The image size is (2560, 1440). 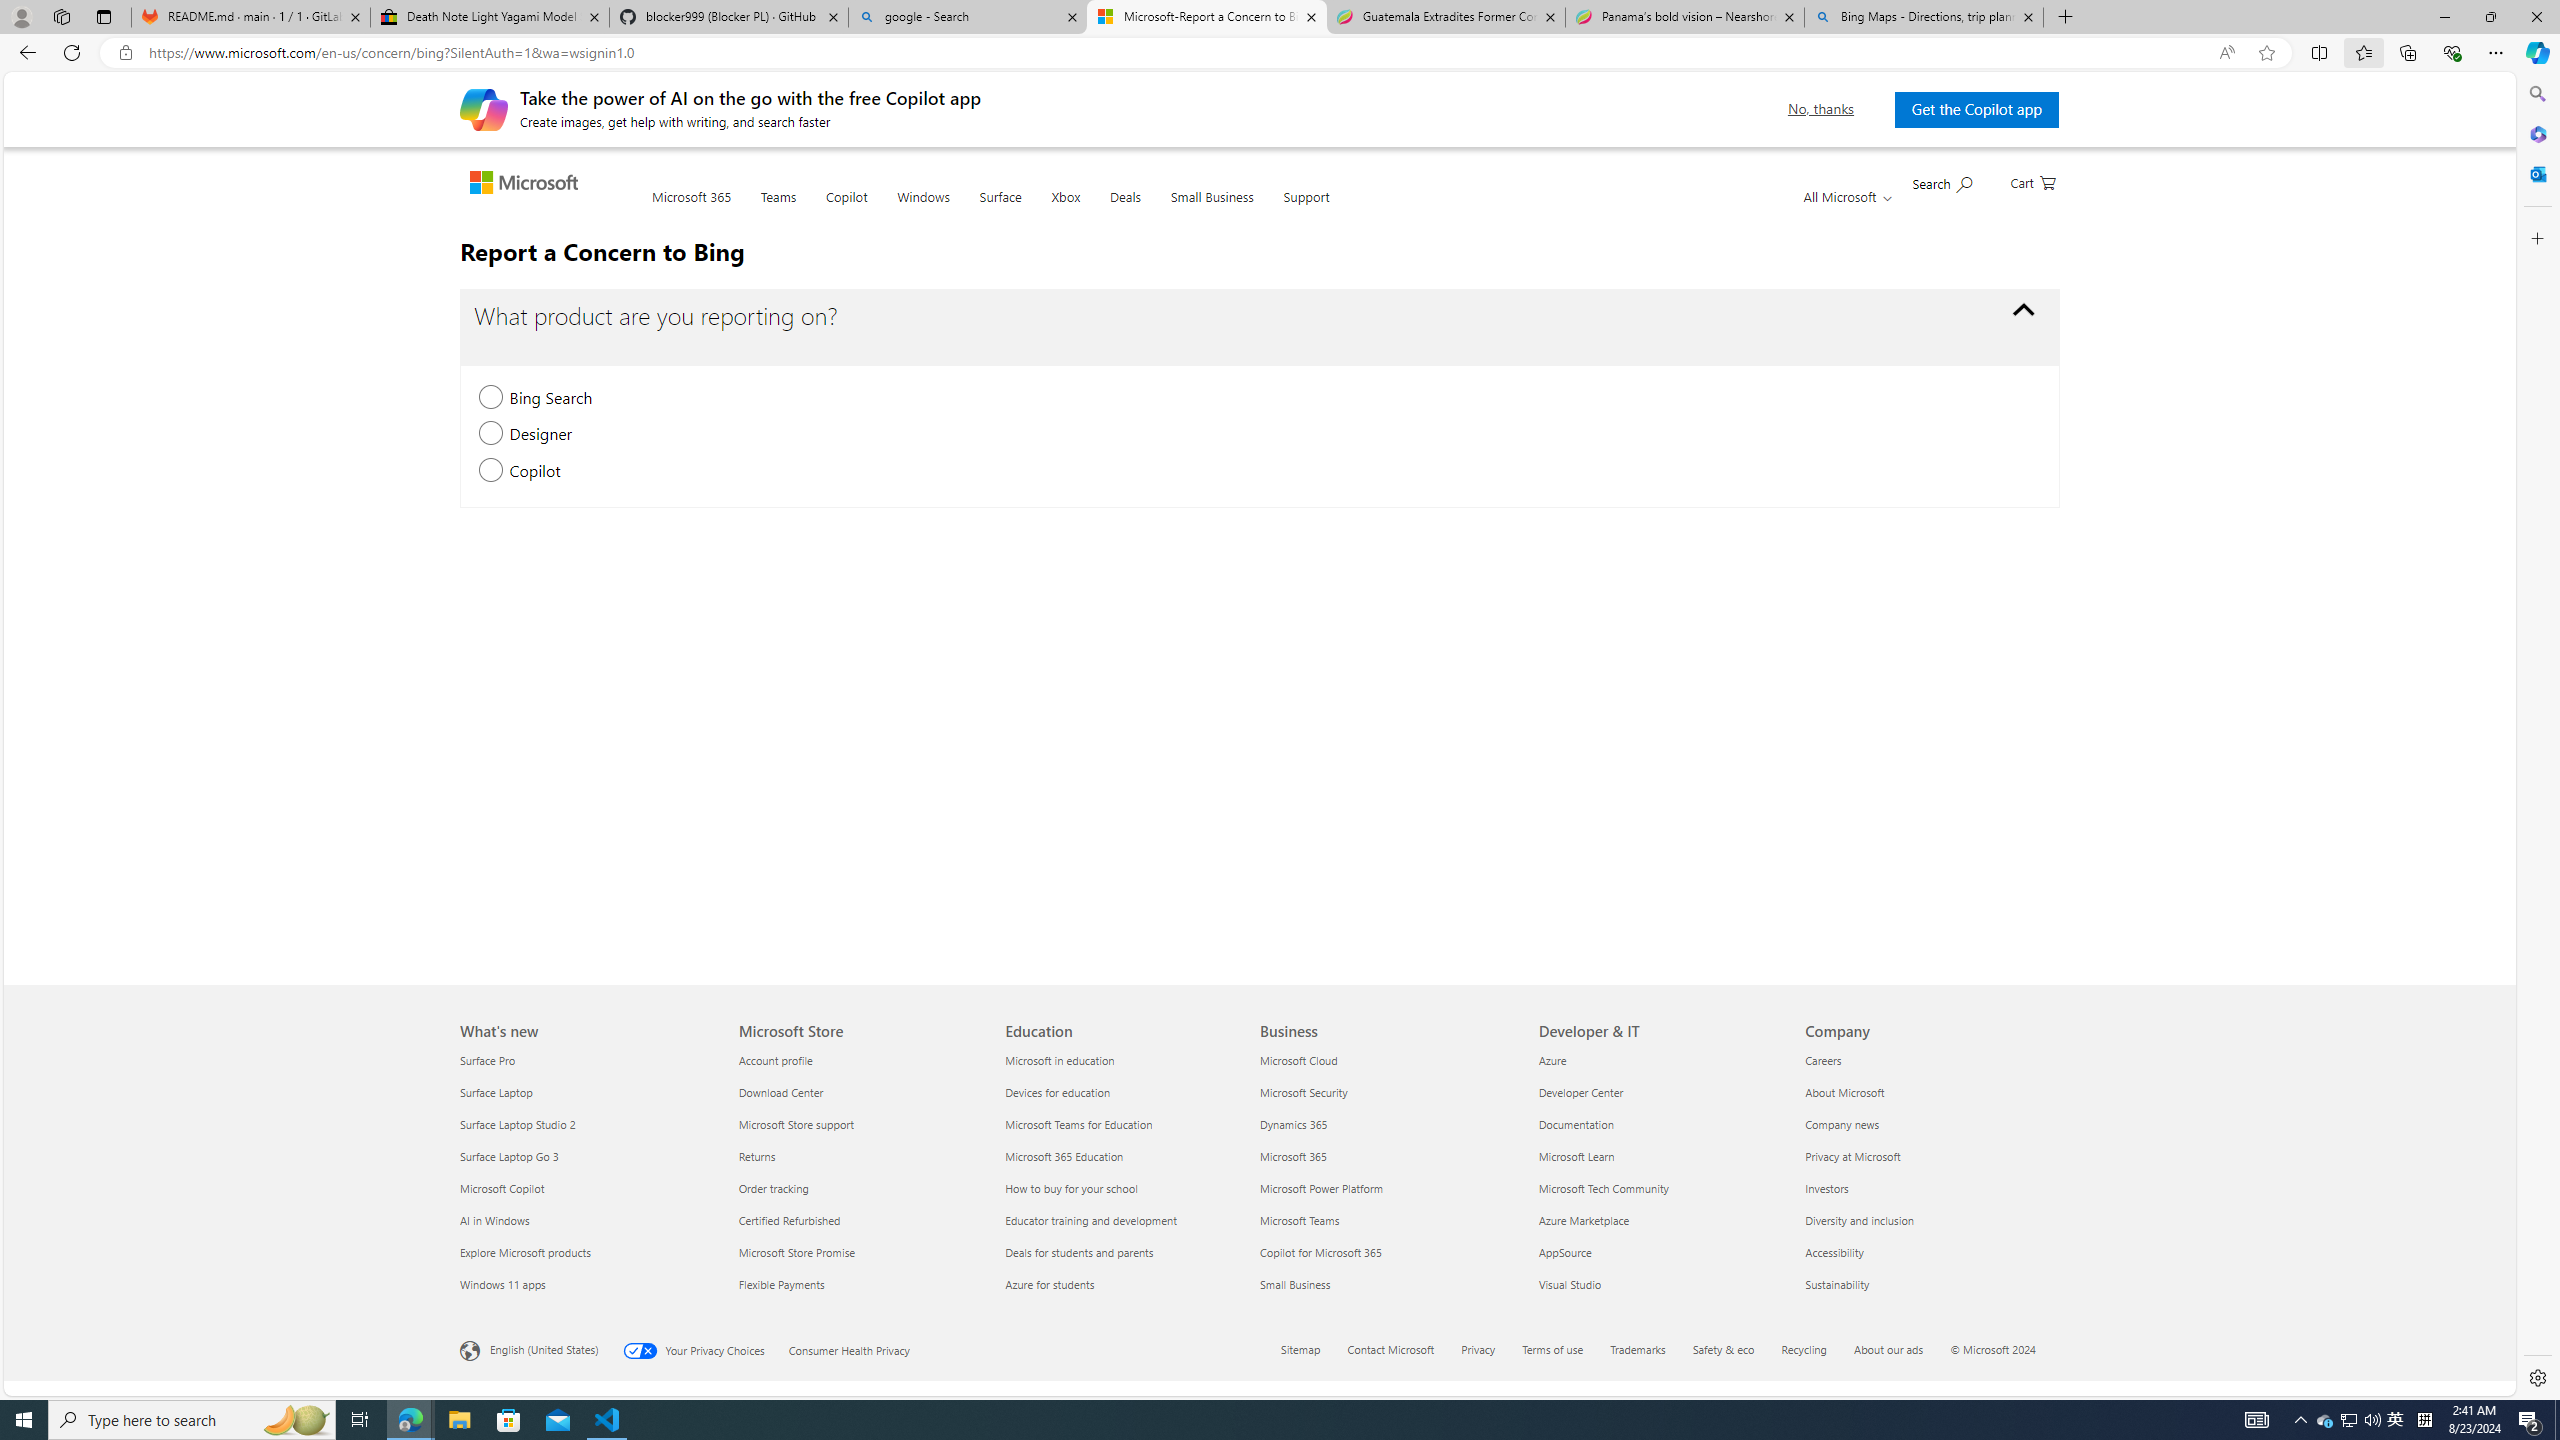 What do you see at coordinates (1826, 1188) in the screenshot?
I see `Investors Company` at bounding box center [1826, 1188].